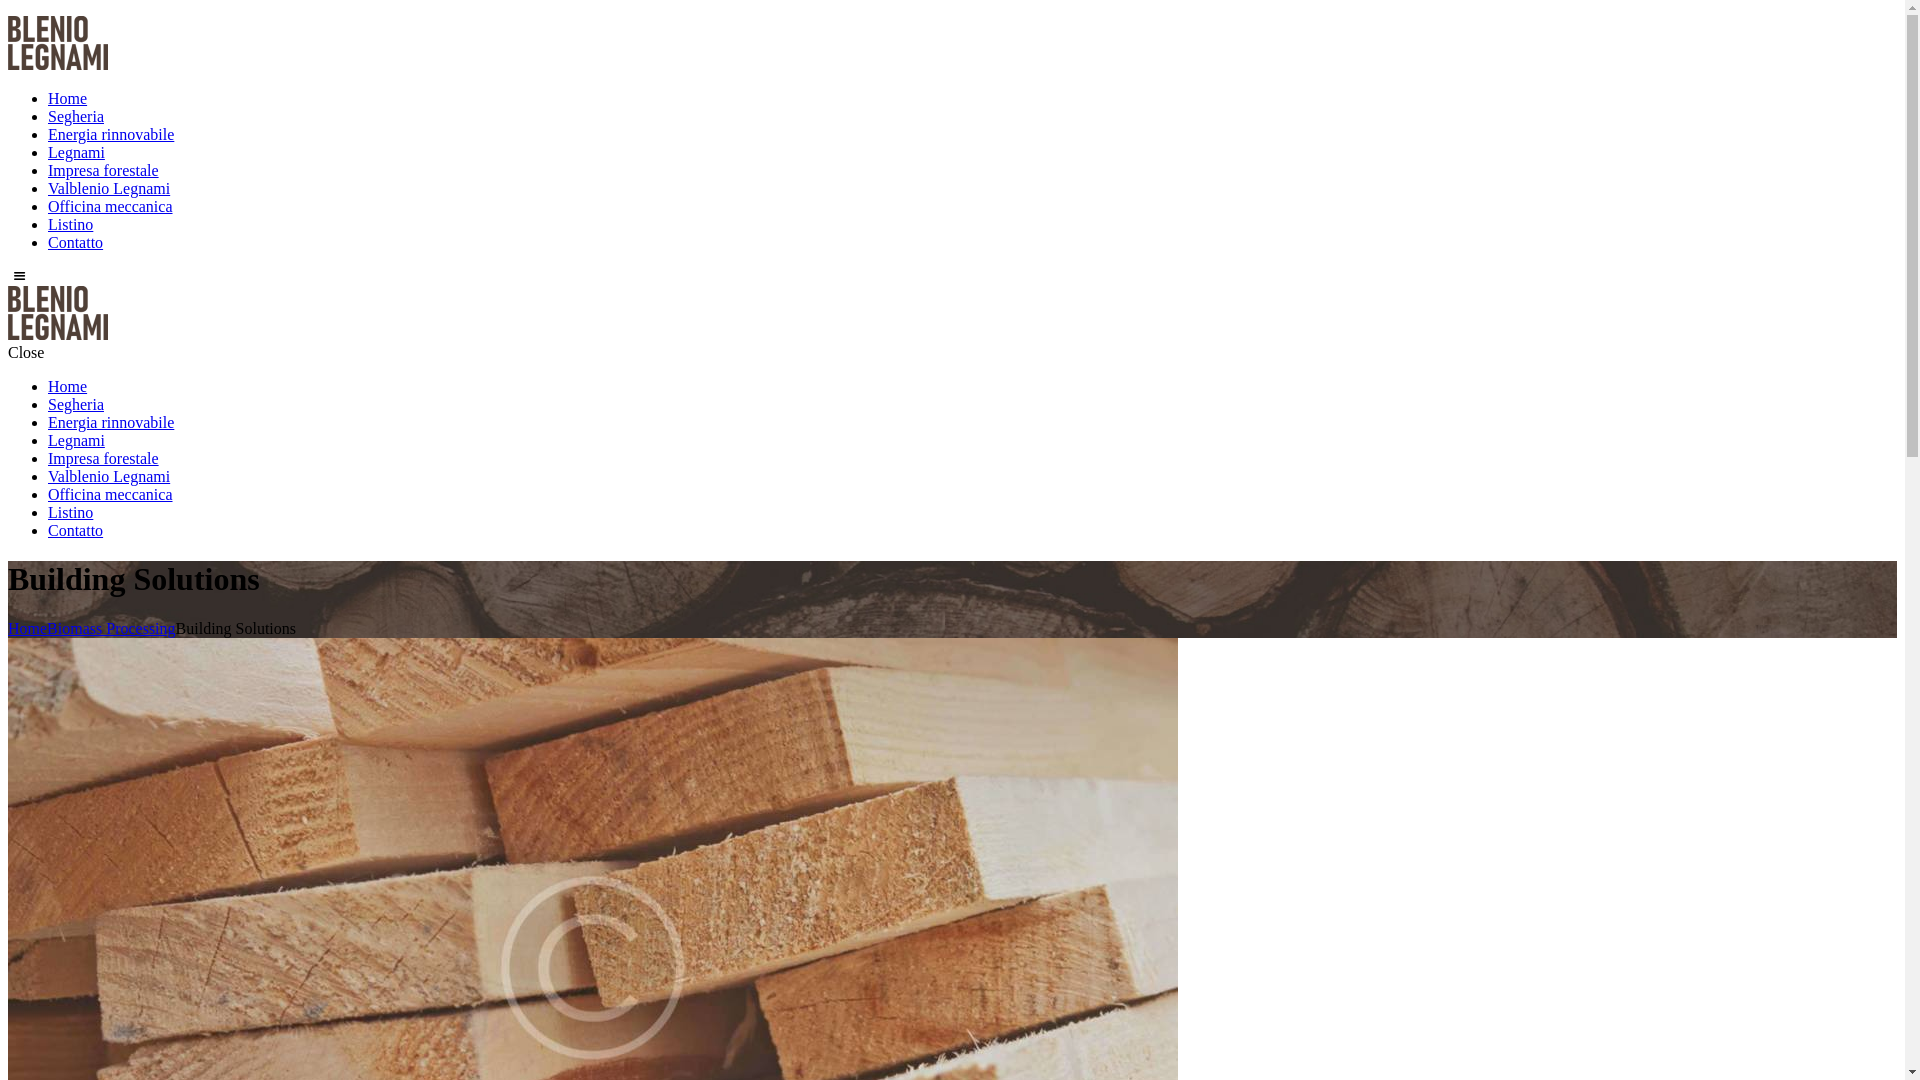 The height and width of the screenshot is (1080, 1920). What do you see at coordinates (68, 98) in the screenshot?
I see `Home` at bounding box center [68, 98].